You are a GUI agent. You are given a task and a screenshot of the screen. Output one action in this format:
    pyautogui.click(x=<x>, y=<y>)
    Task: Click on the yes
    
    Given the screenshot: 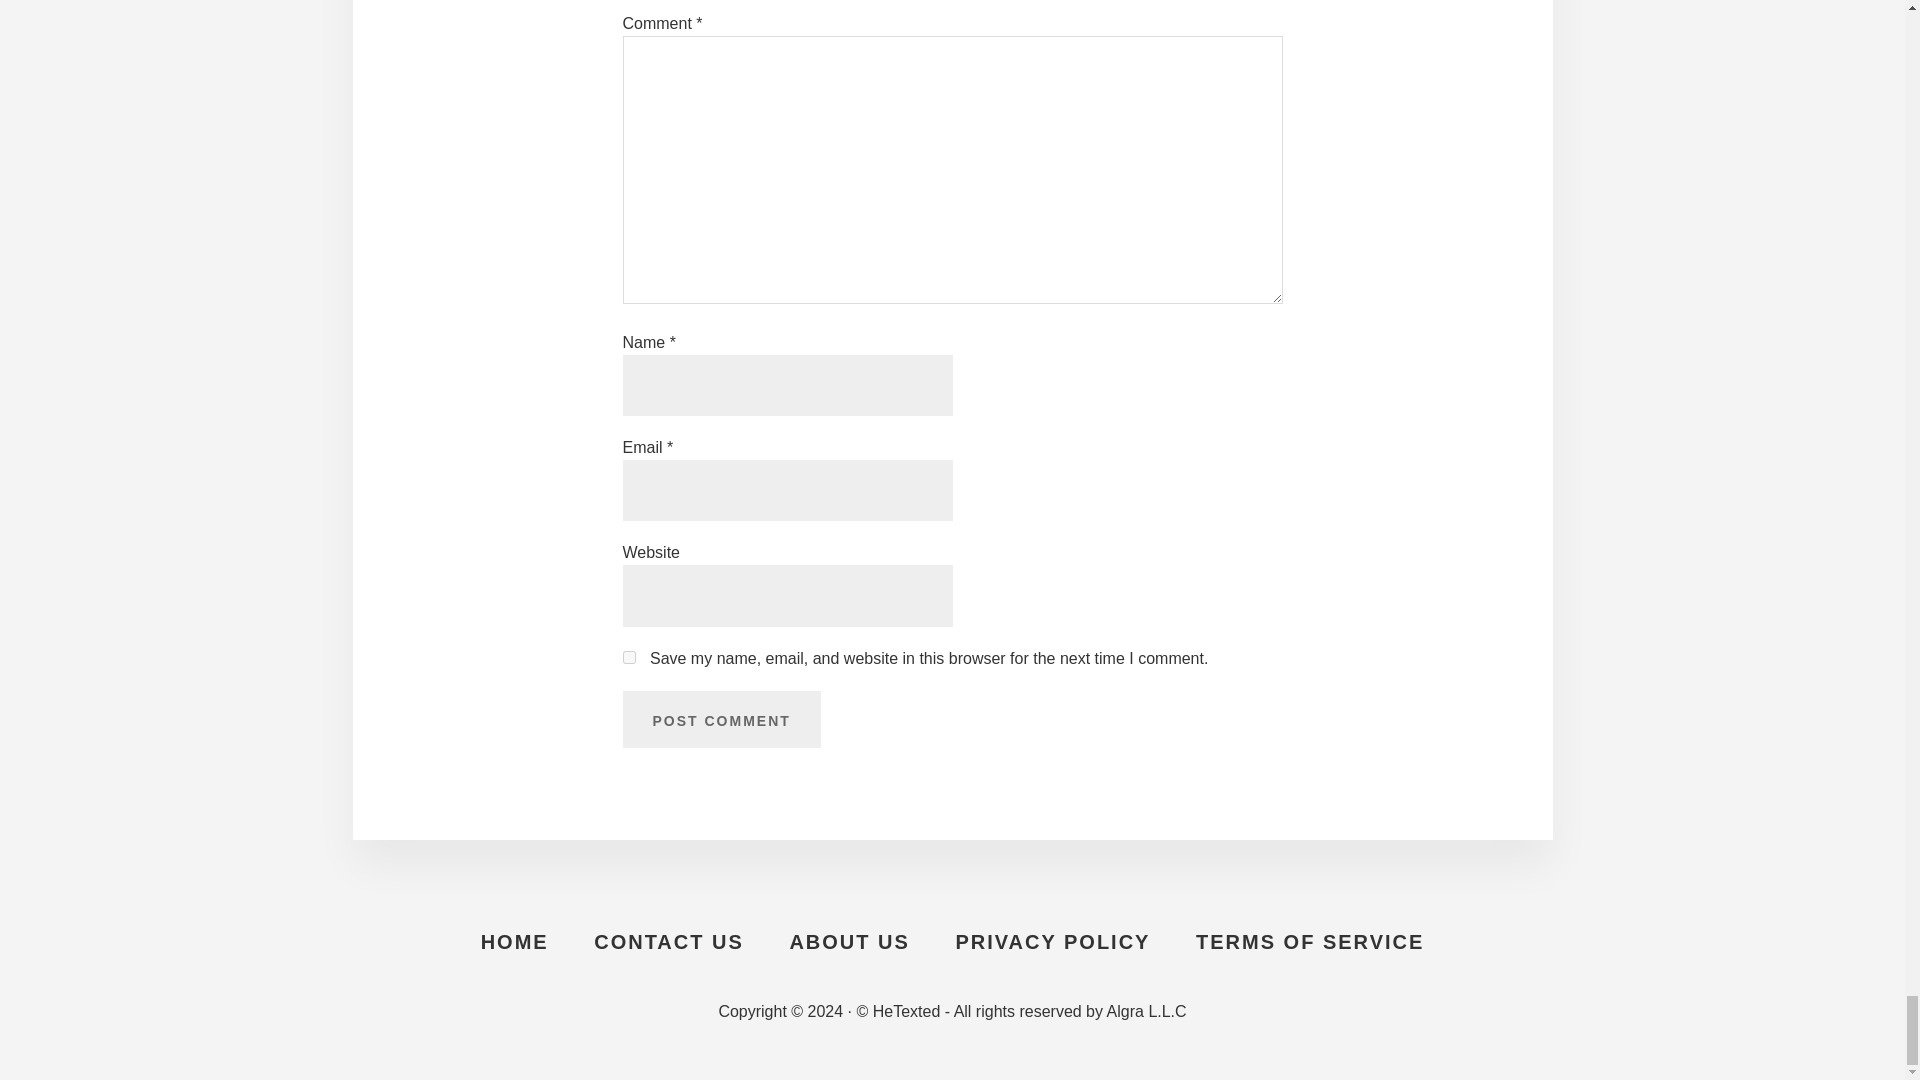 What is the action you would take?
    pyautogui.click(x=628, y=658)
    